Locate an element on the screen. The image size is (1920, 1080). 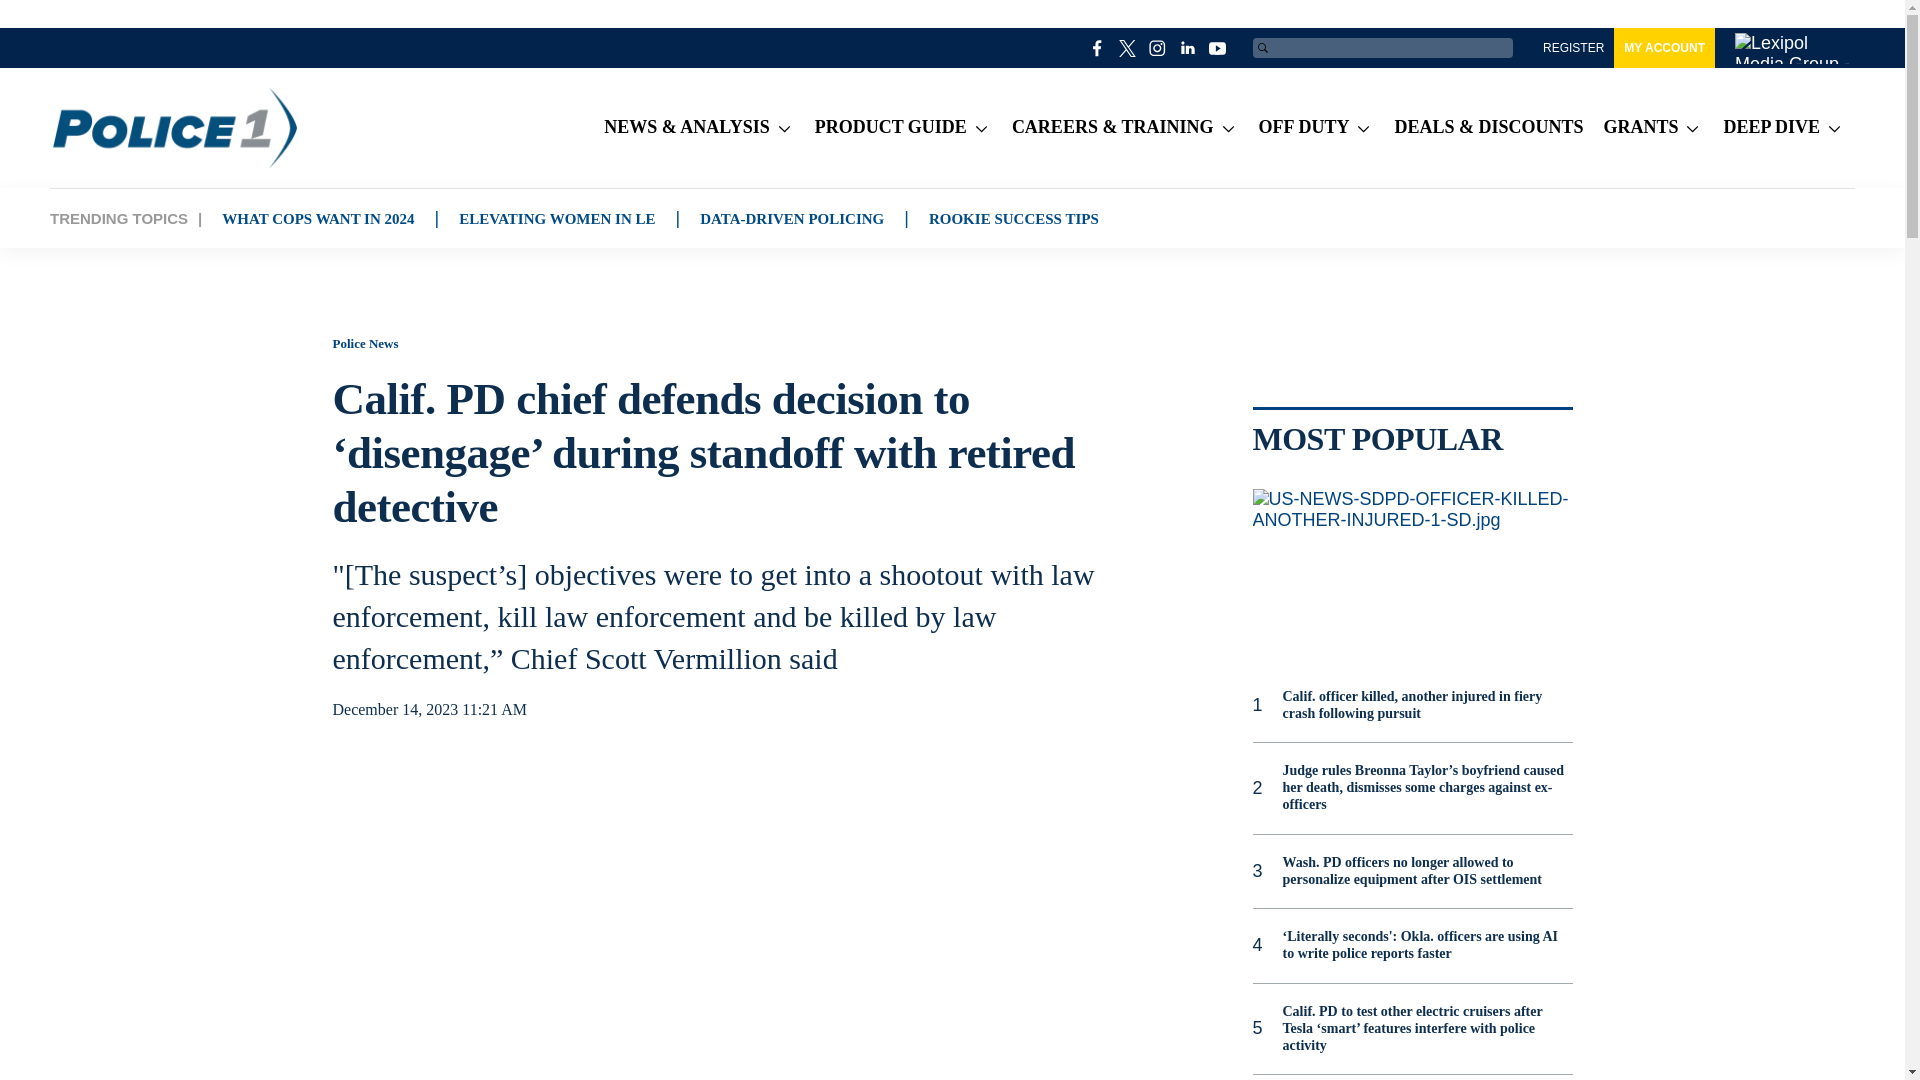
MY ACCOUNT is located at coordinates (1664, 48).